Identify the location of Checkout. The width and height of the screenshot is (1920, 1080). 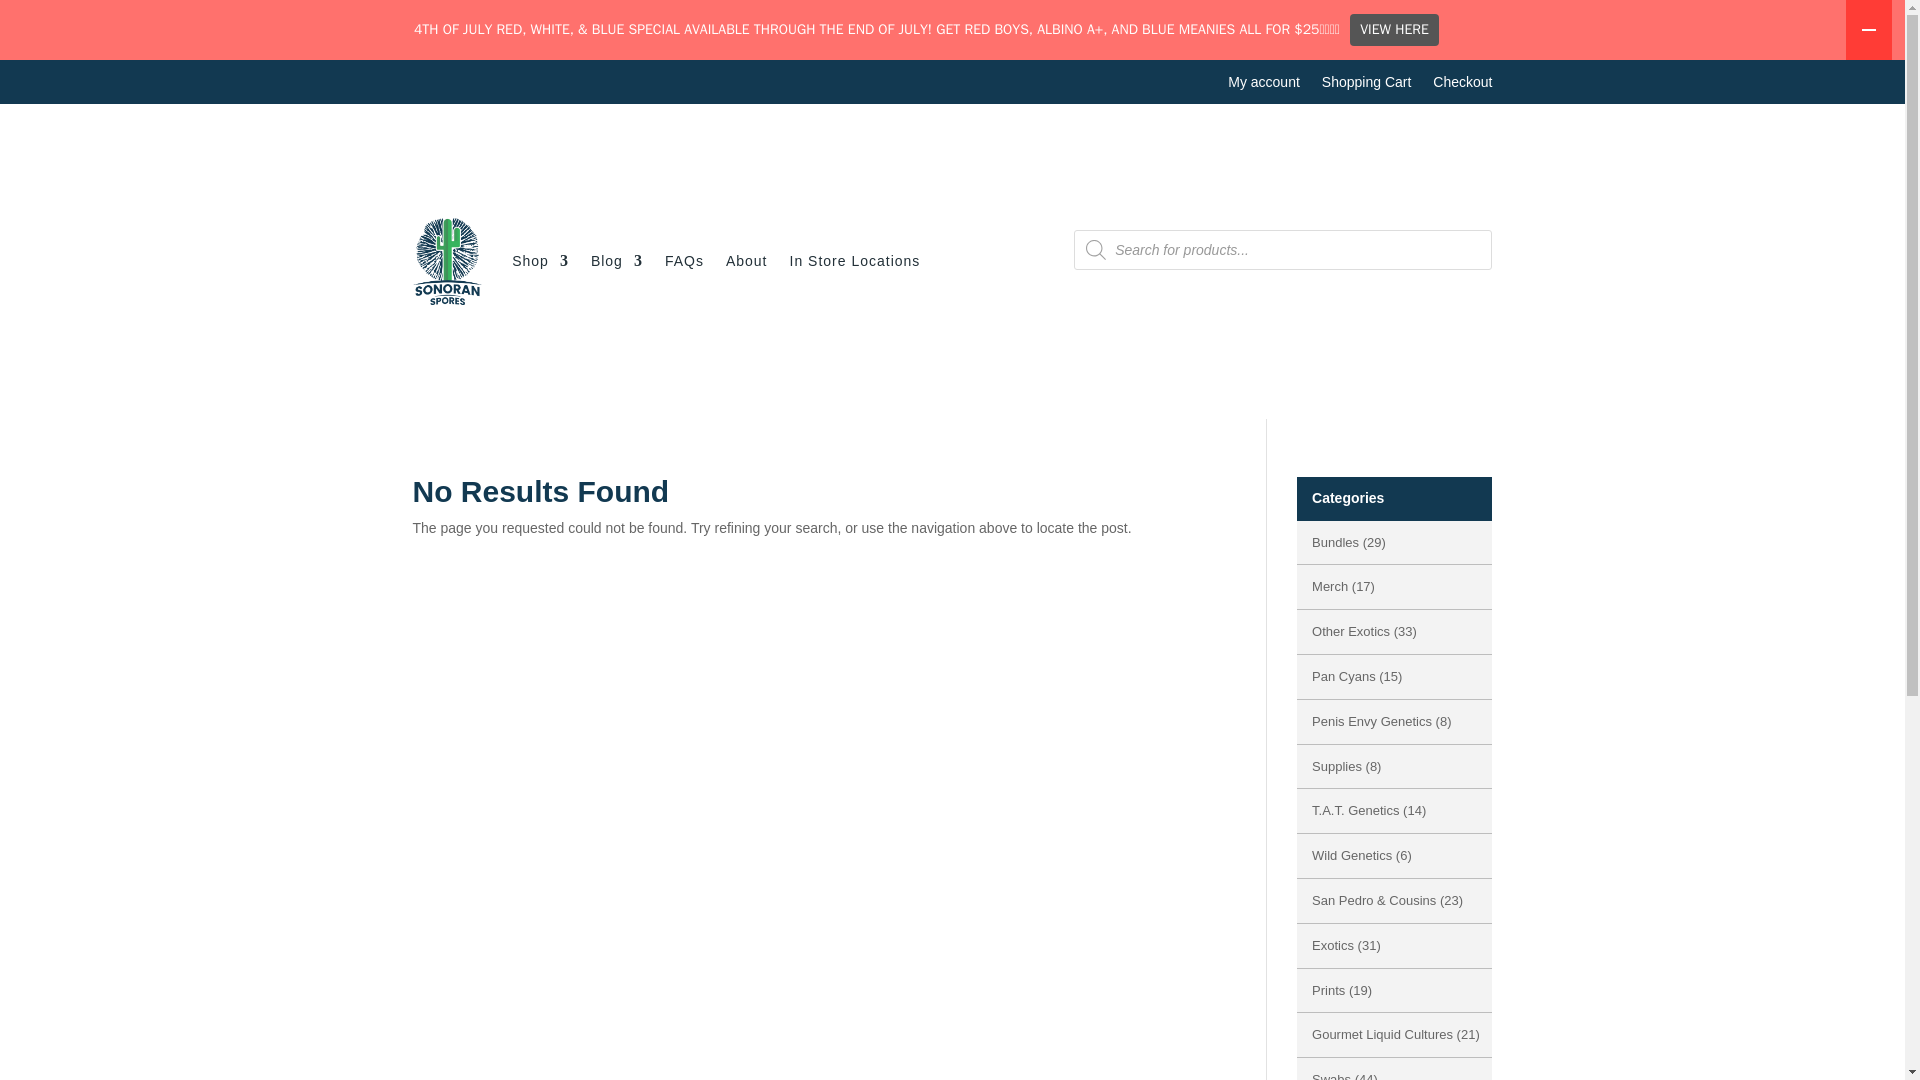
(1462, 86).